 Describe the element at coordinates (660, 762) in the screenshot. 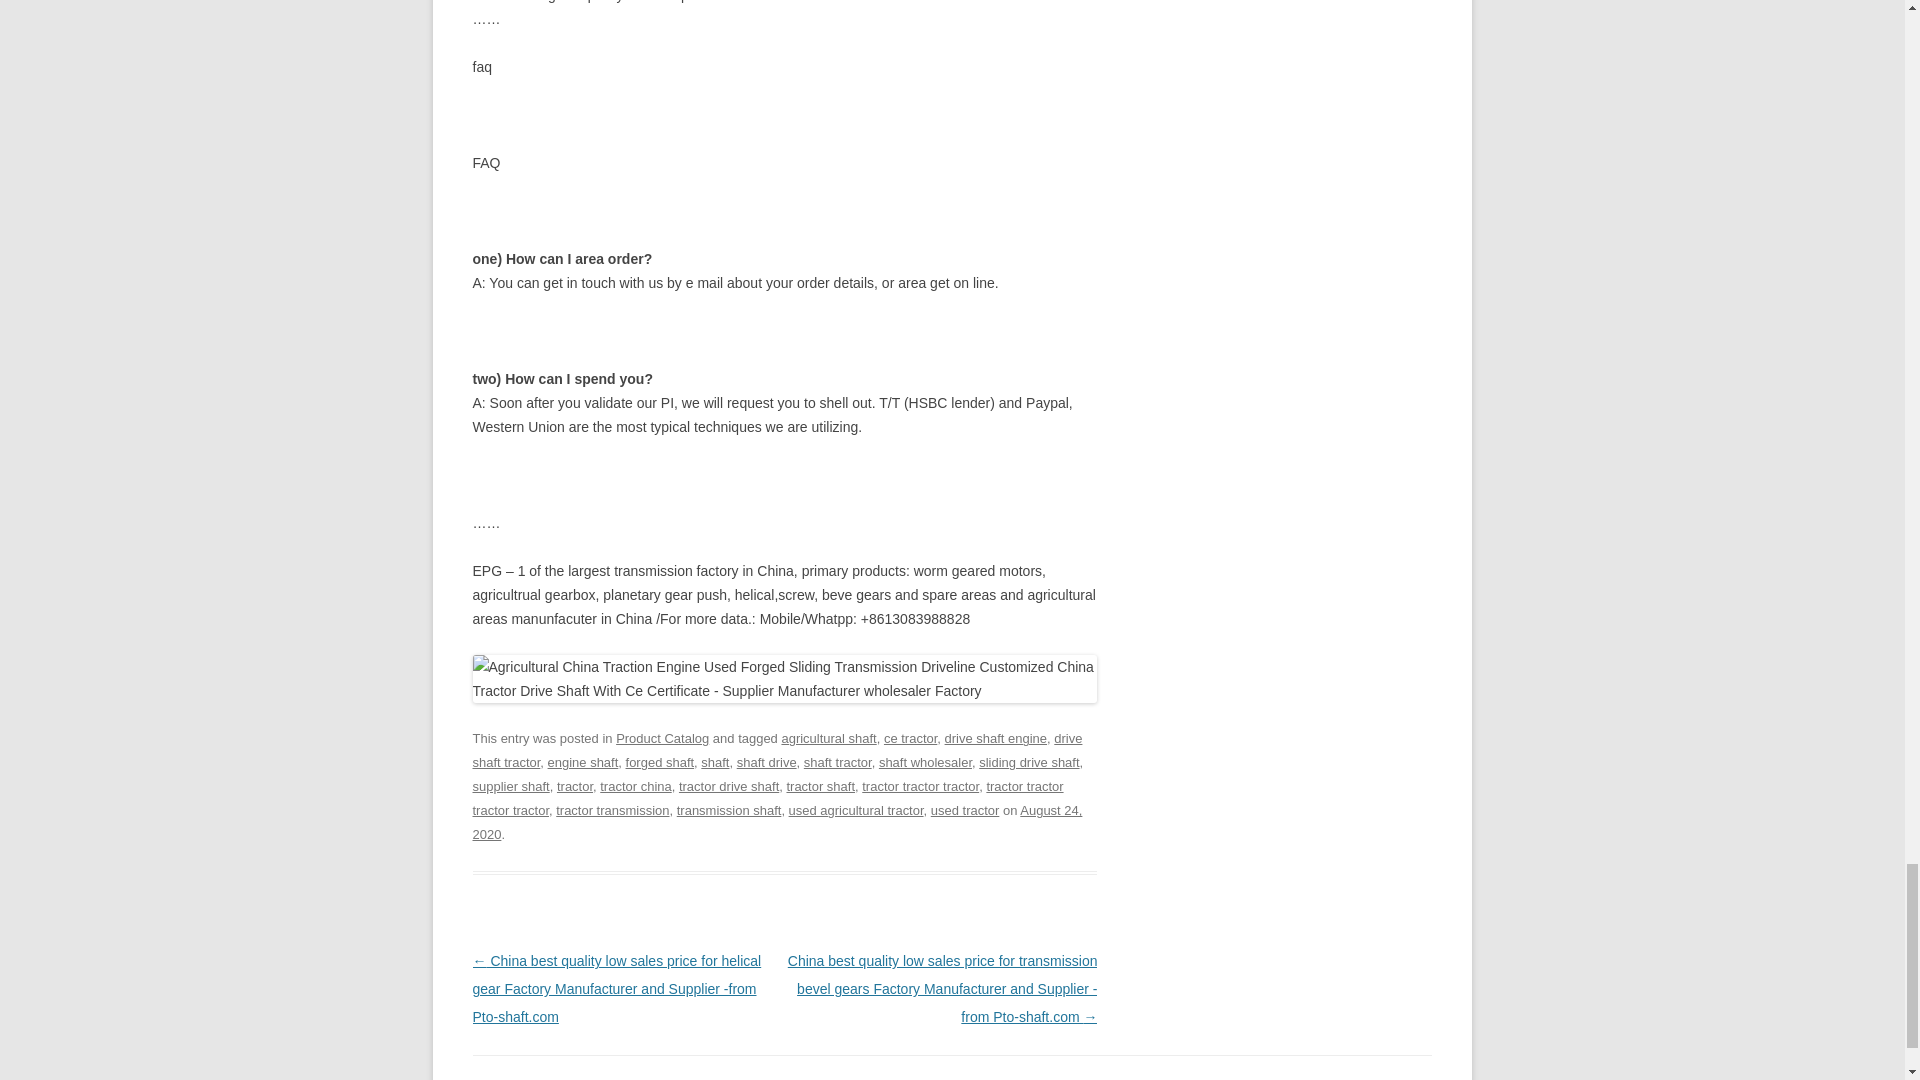

I see `forged shaft` at that location.